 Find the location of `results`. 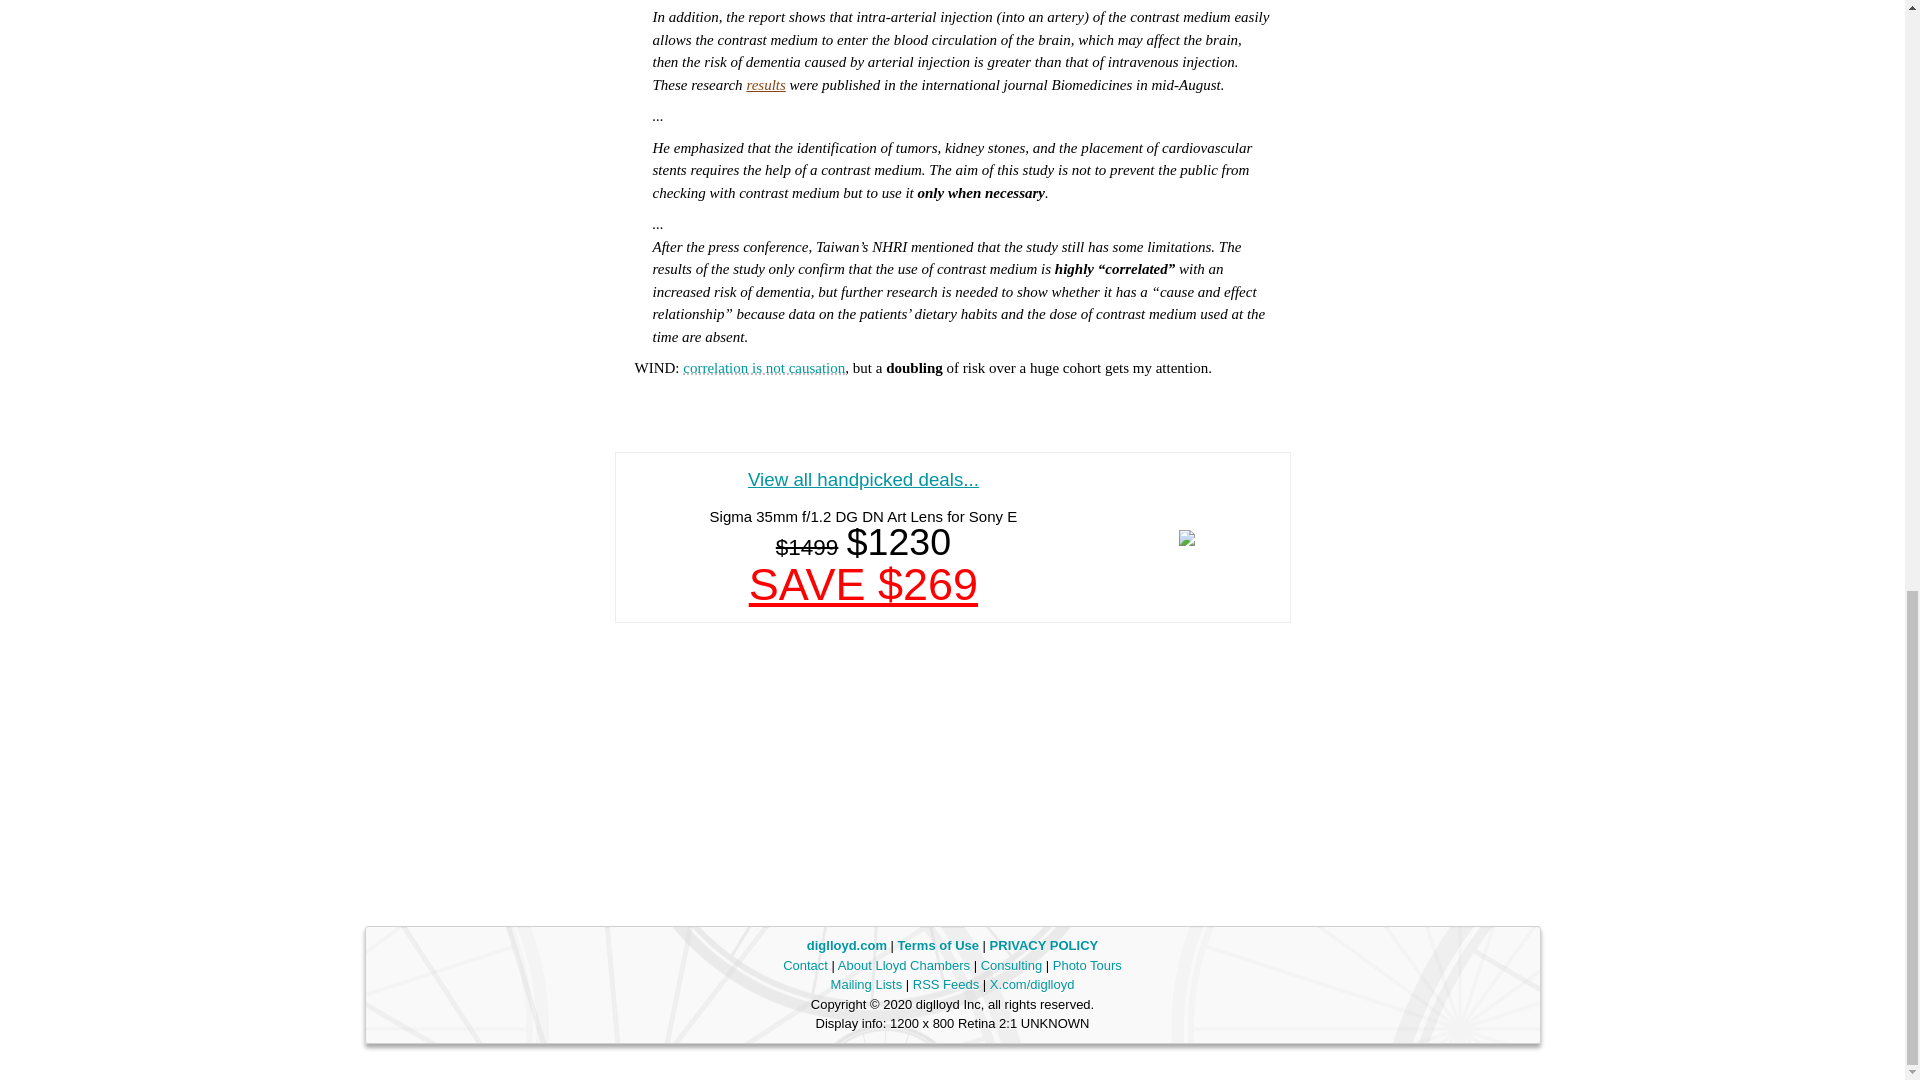

results is located at coordinates (766, 84).